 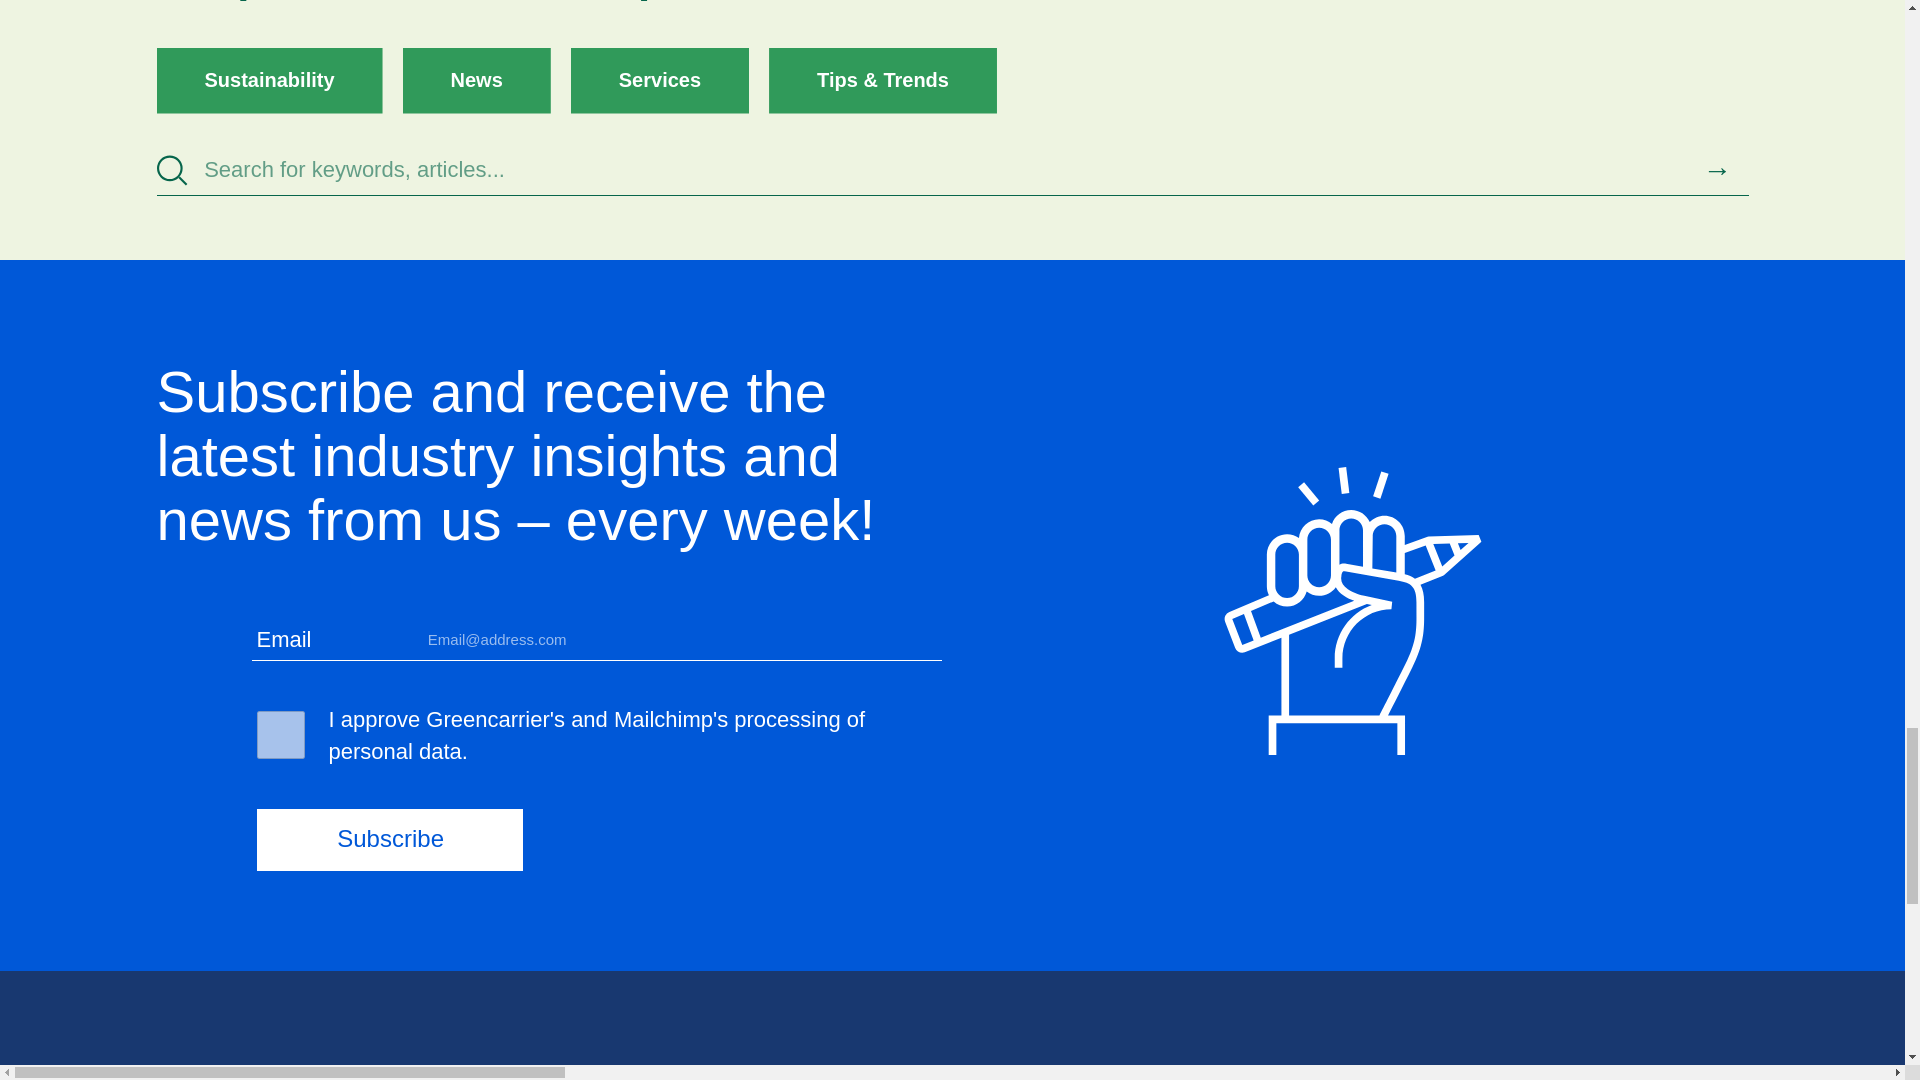 I want to click on on, so click(x=279, y=734).